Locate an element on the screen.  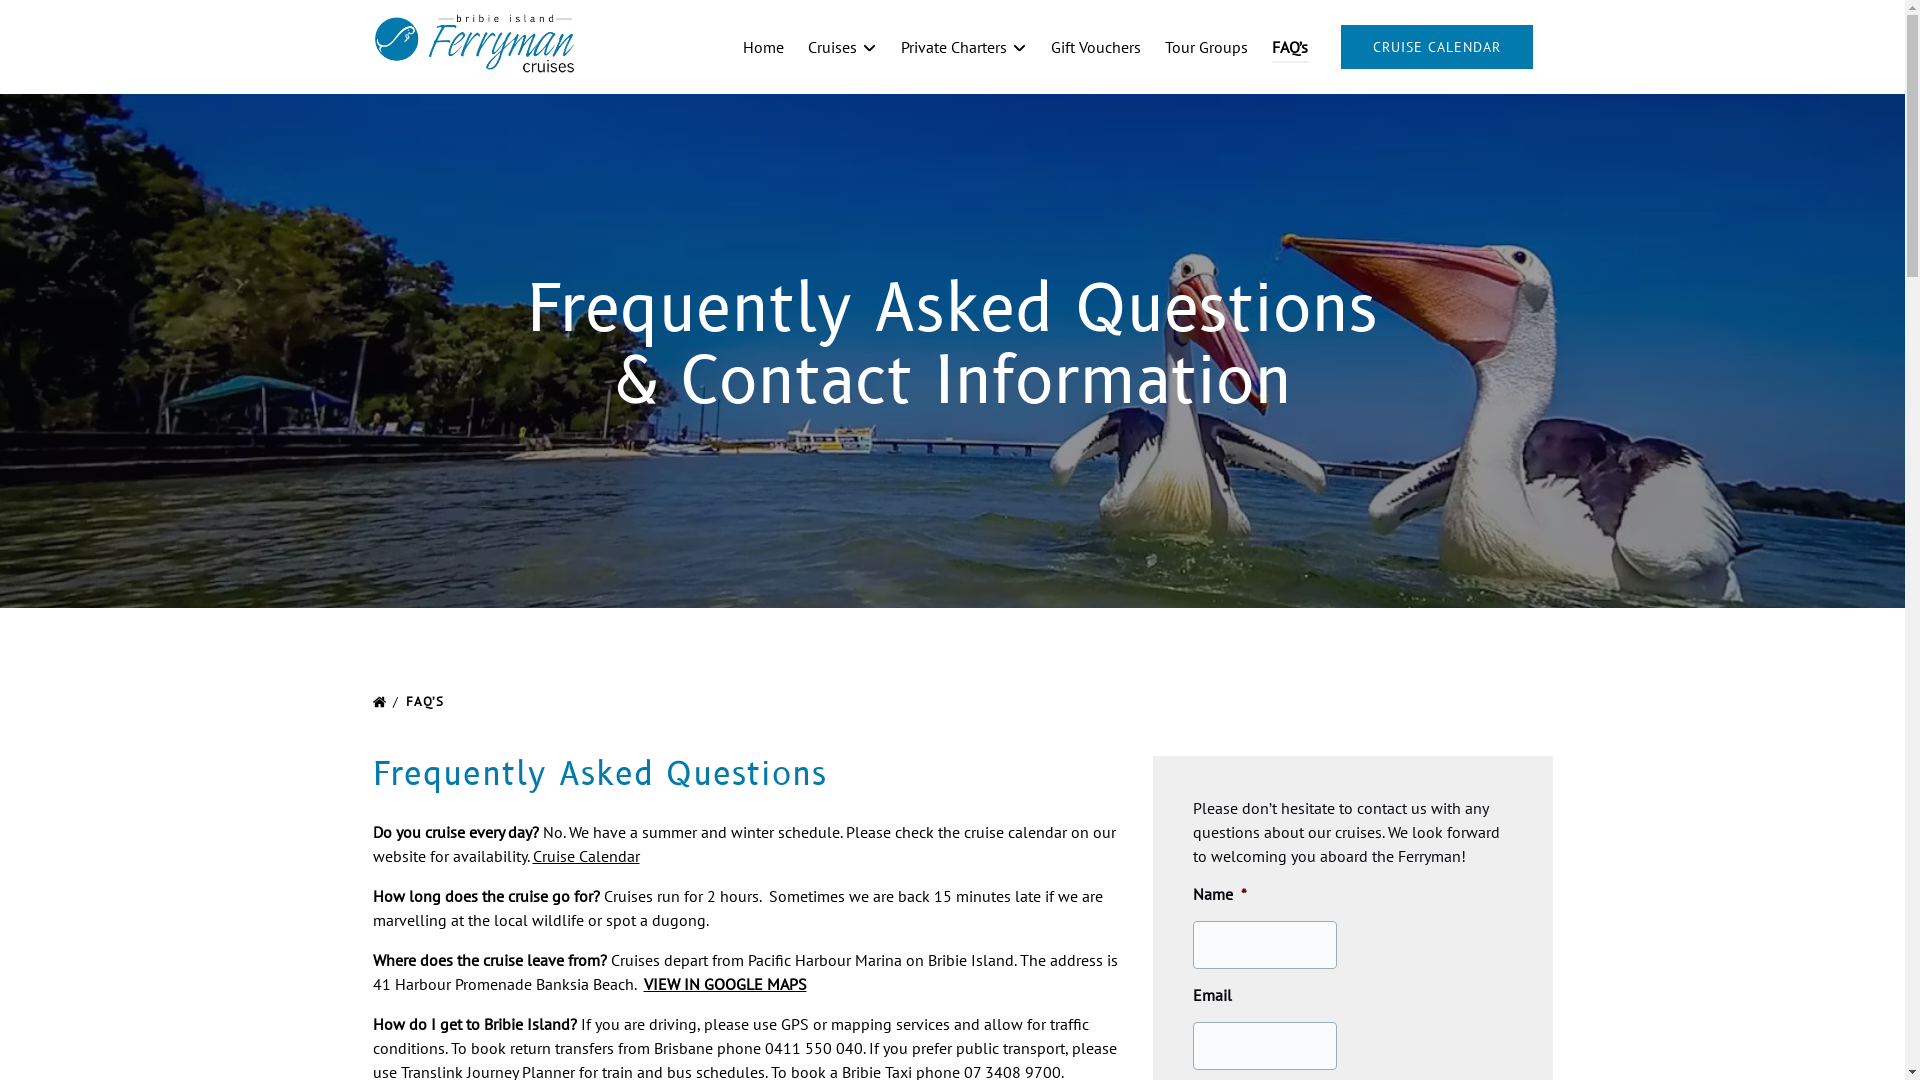
Skip to footer is located at coordinates (56, 22).